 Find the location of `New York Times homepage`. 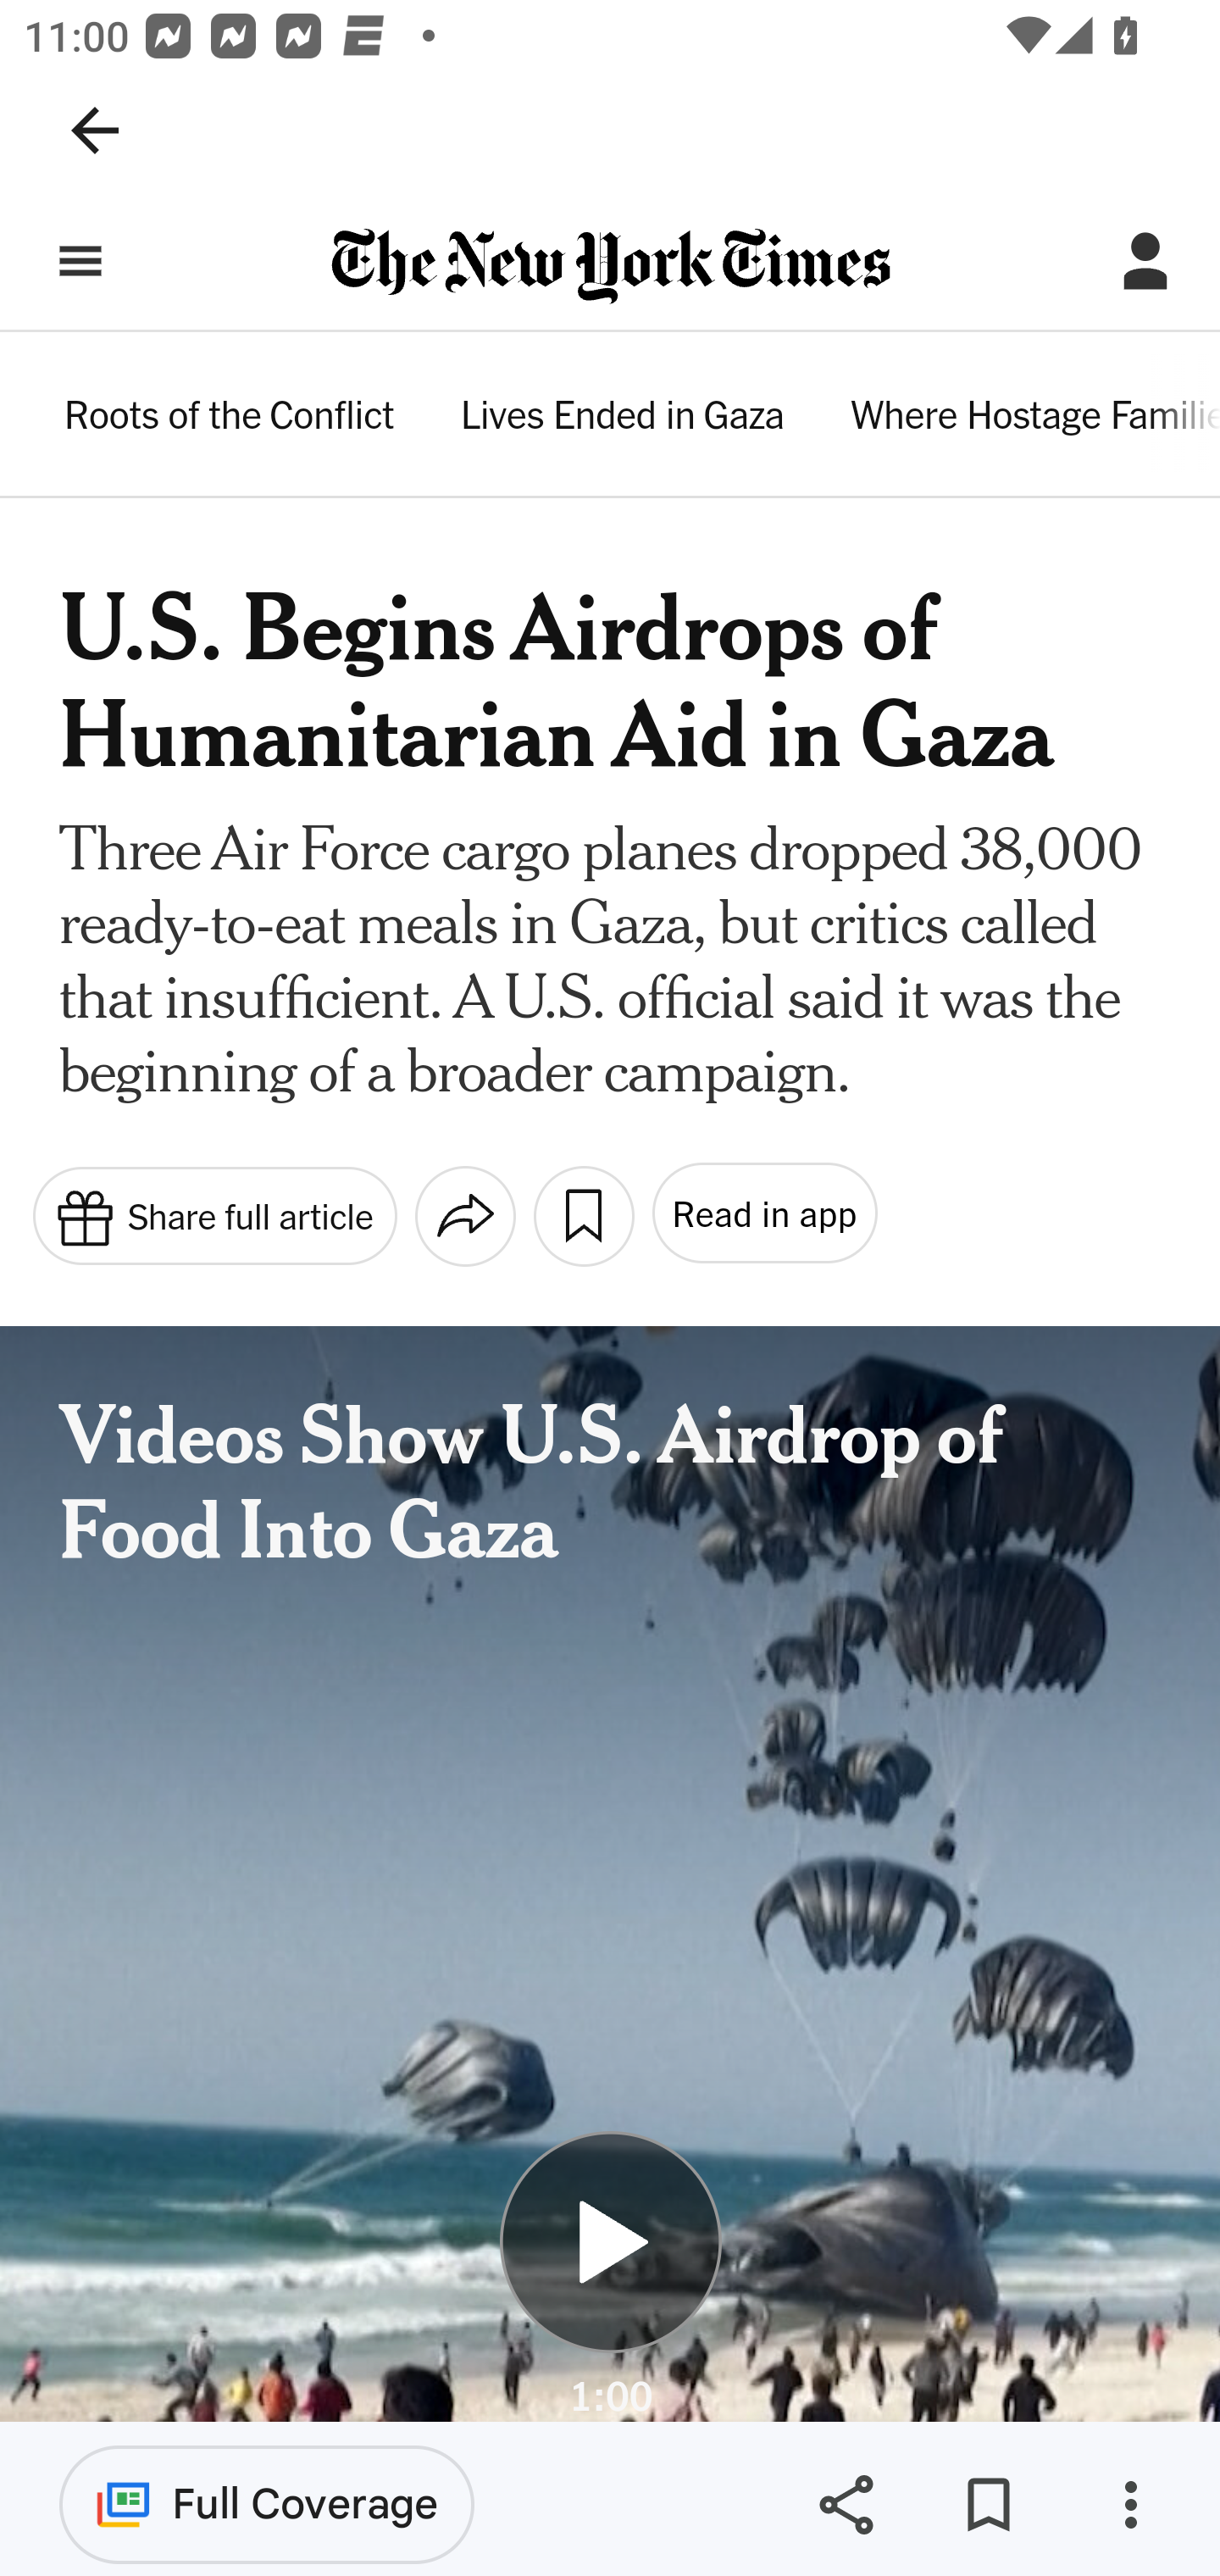

New York Times homepage is located at coordinates (610, 268).